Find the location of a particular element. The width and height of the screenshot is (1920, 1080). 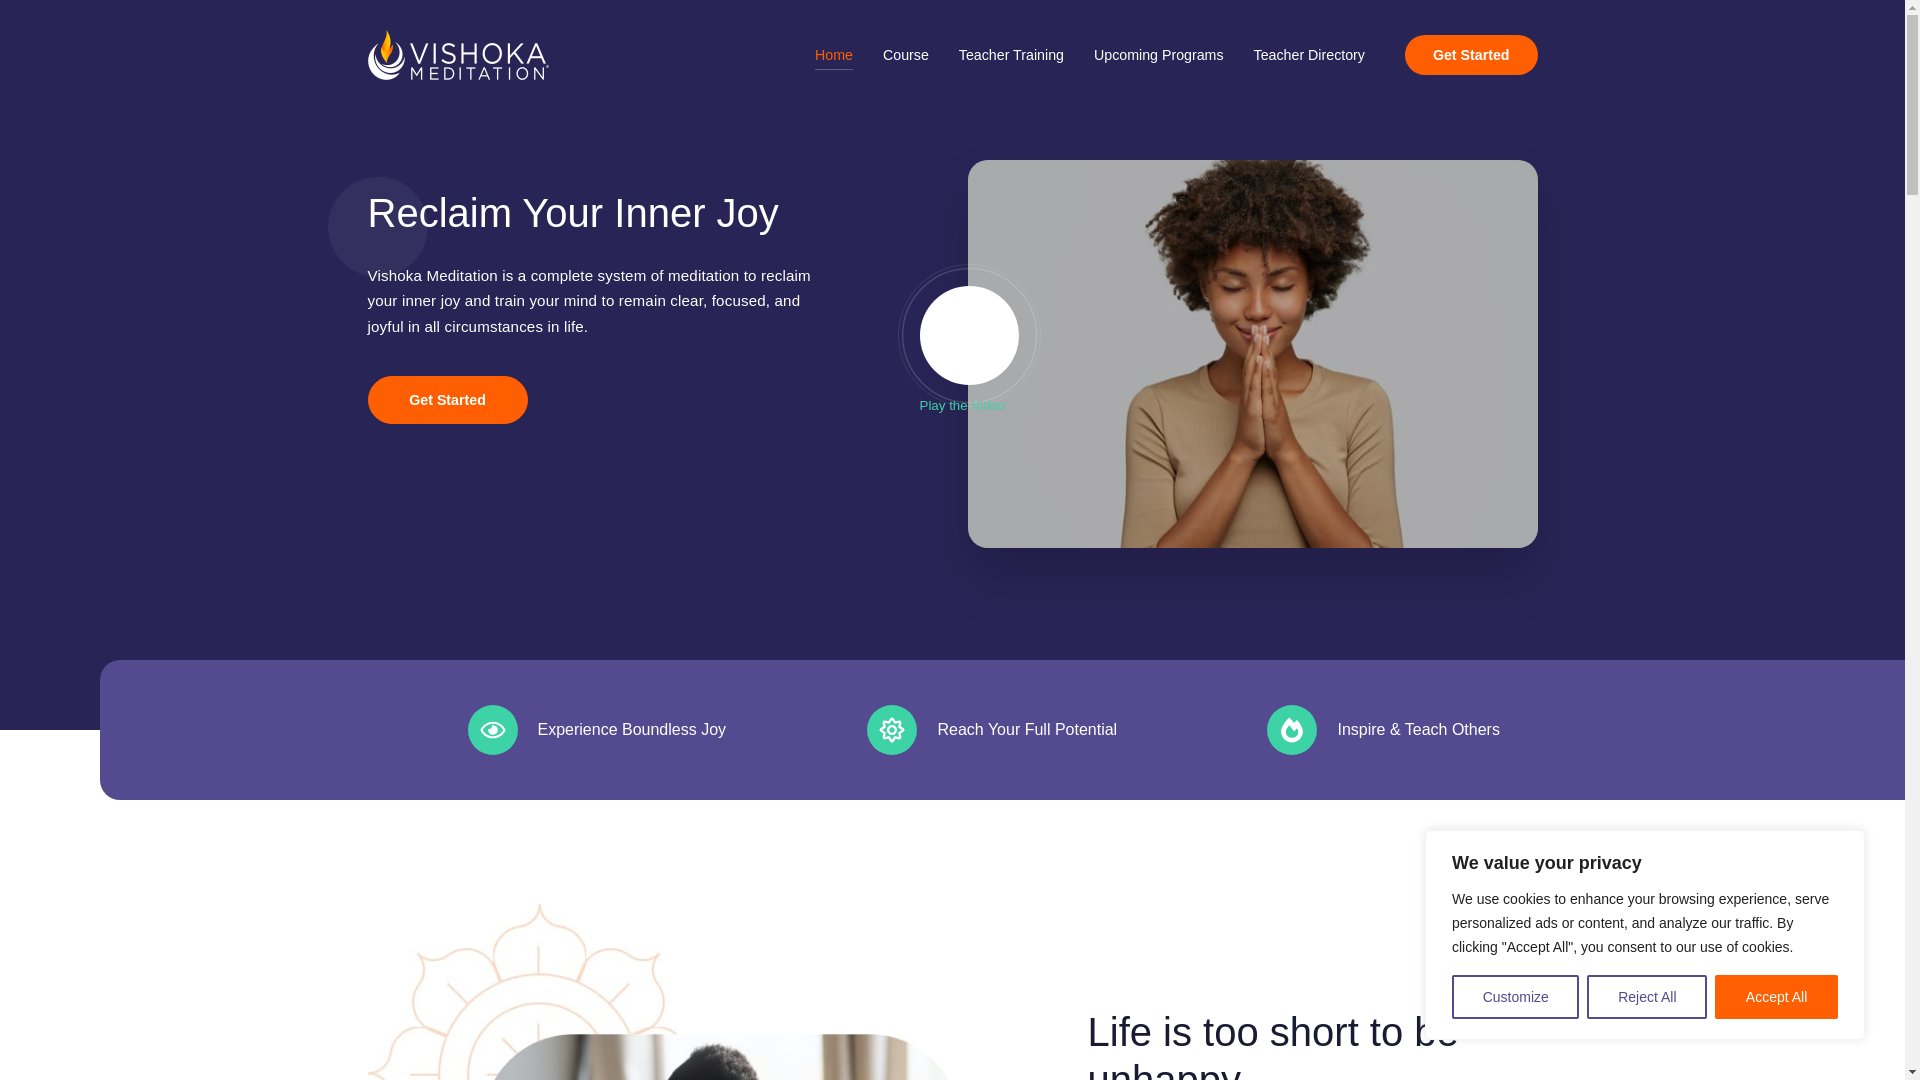

Teacher Training is located at coordinates (1012, 55).